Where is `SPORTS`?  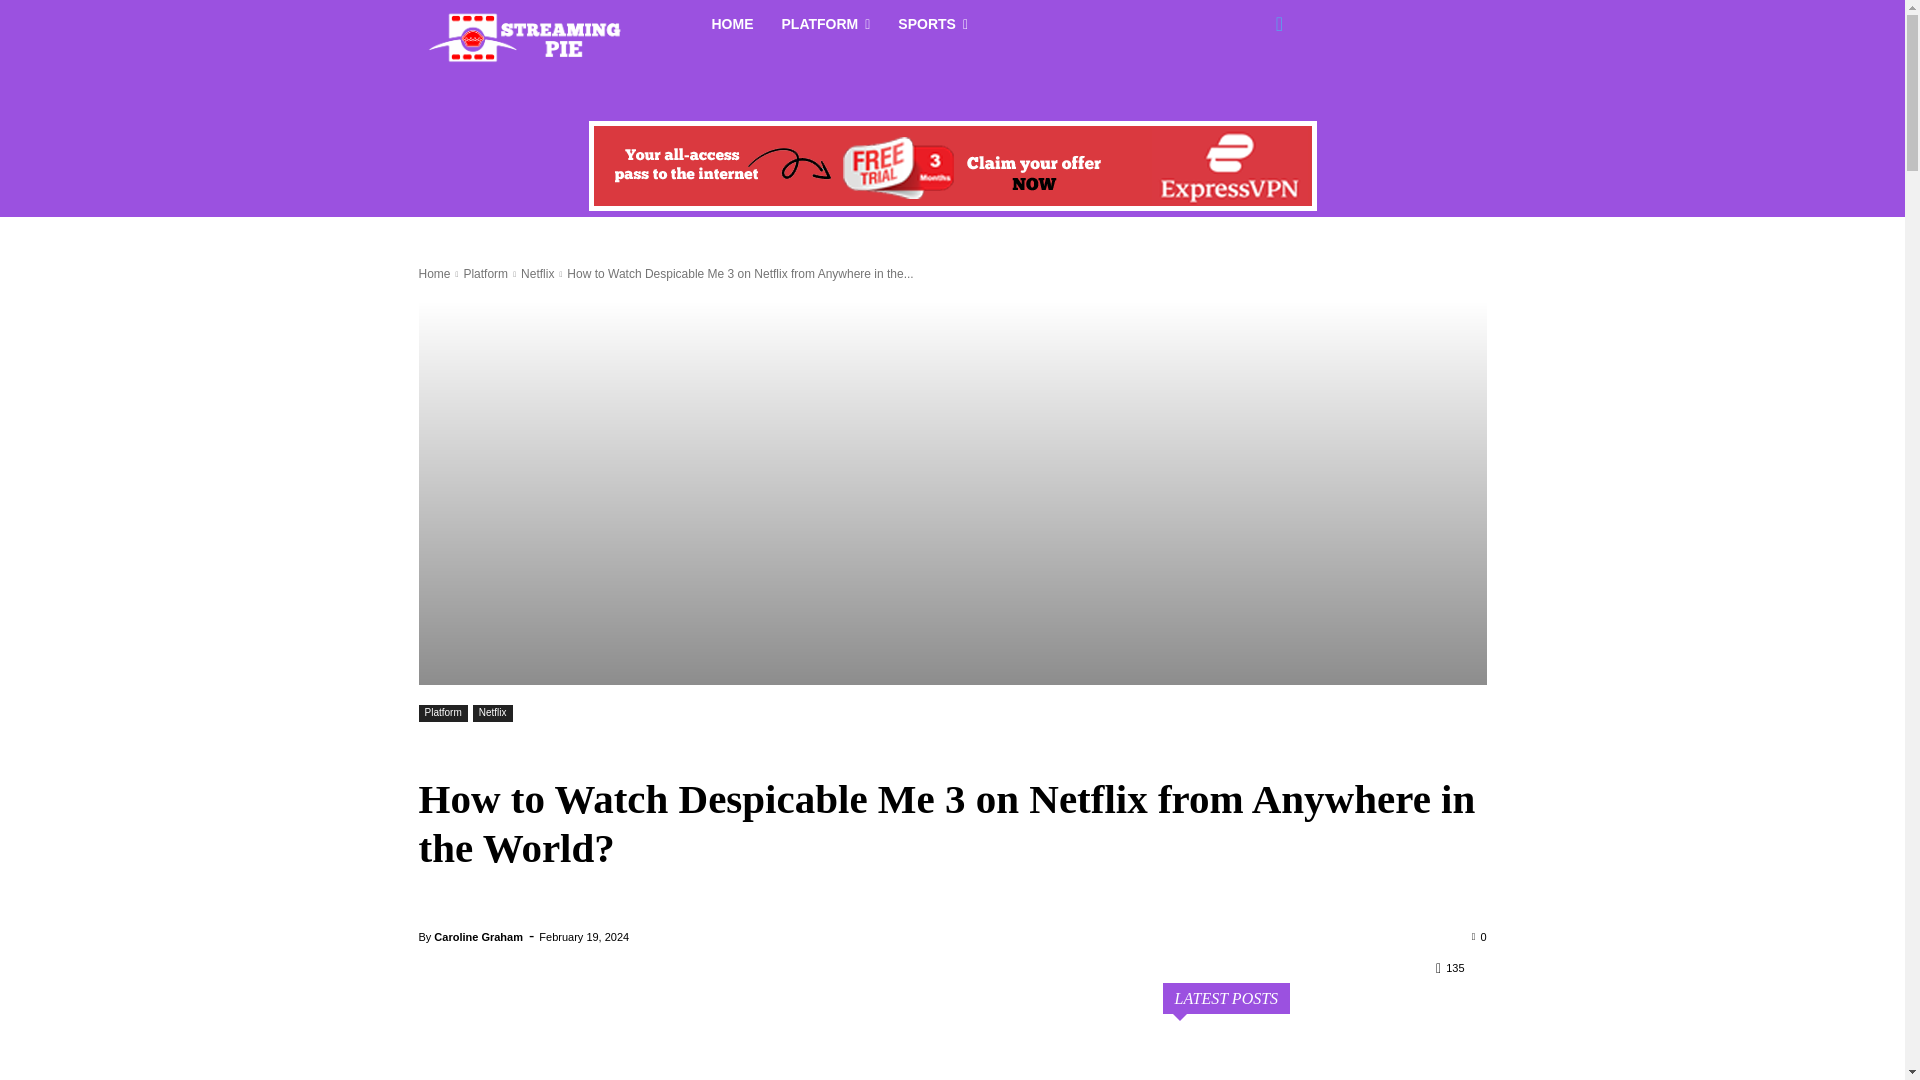
SPORTS is located at coordinates (932, 24).